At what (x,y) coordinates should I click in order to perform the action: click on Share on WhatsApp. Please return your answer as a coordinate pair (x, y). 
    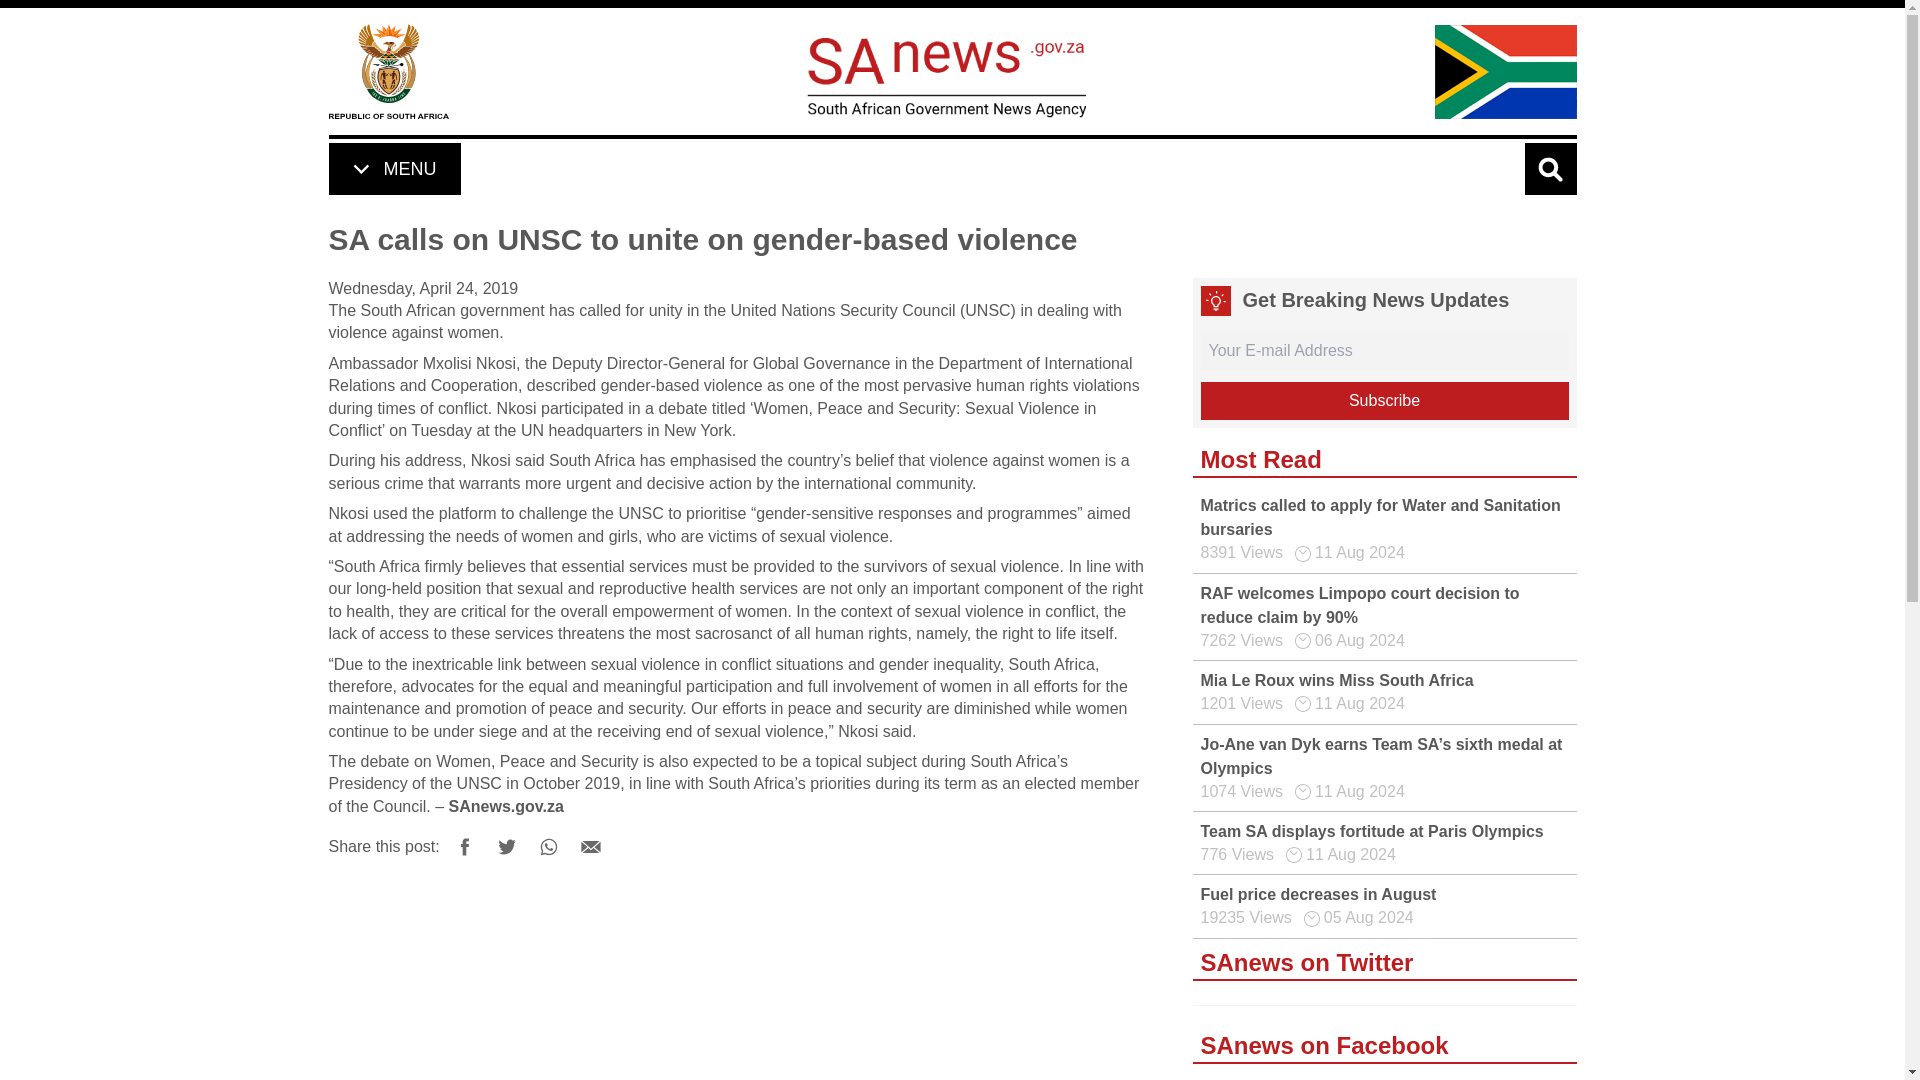
    Looking at the image, I should click on (549, 847).